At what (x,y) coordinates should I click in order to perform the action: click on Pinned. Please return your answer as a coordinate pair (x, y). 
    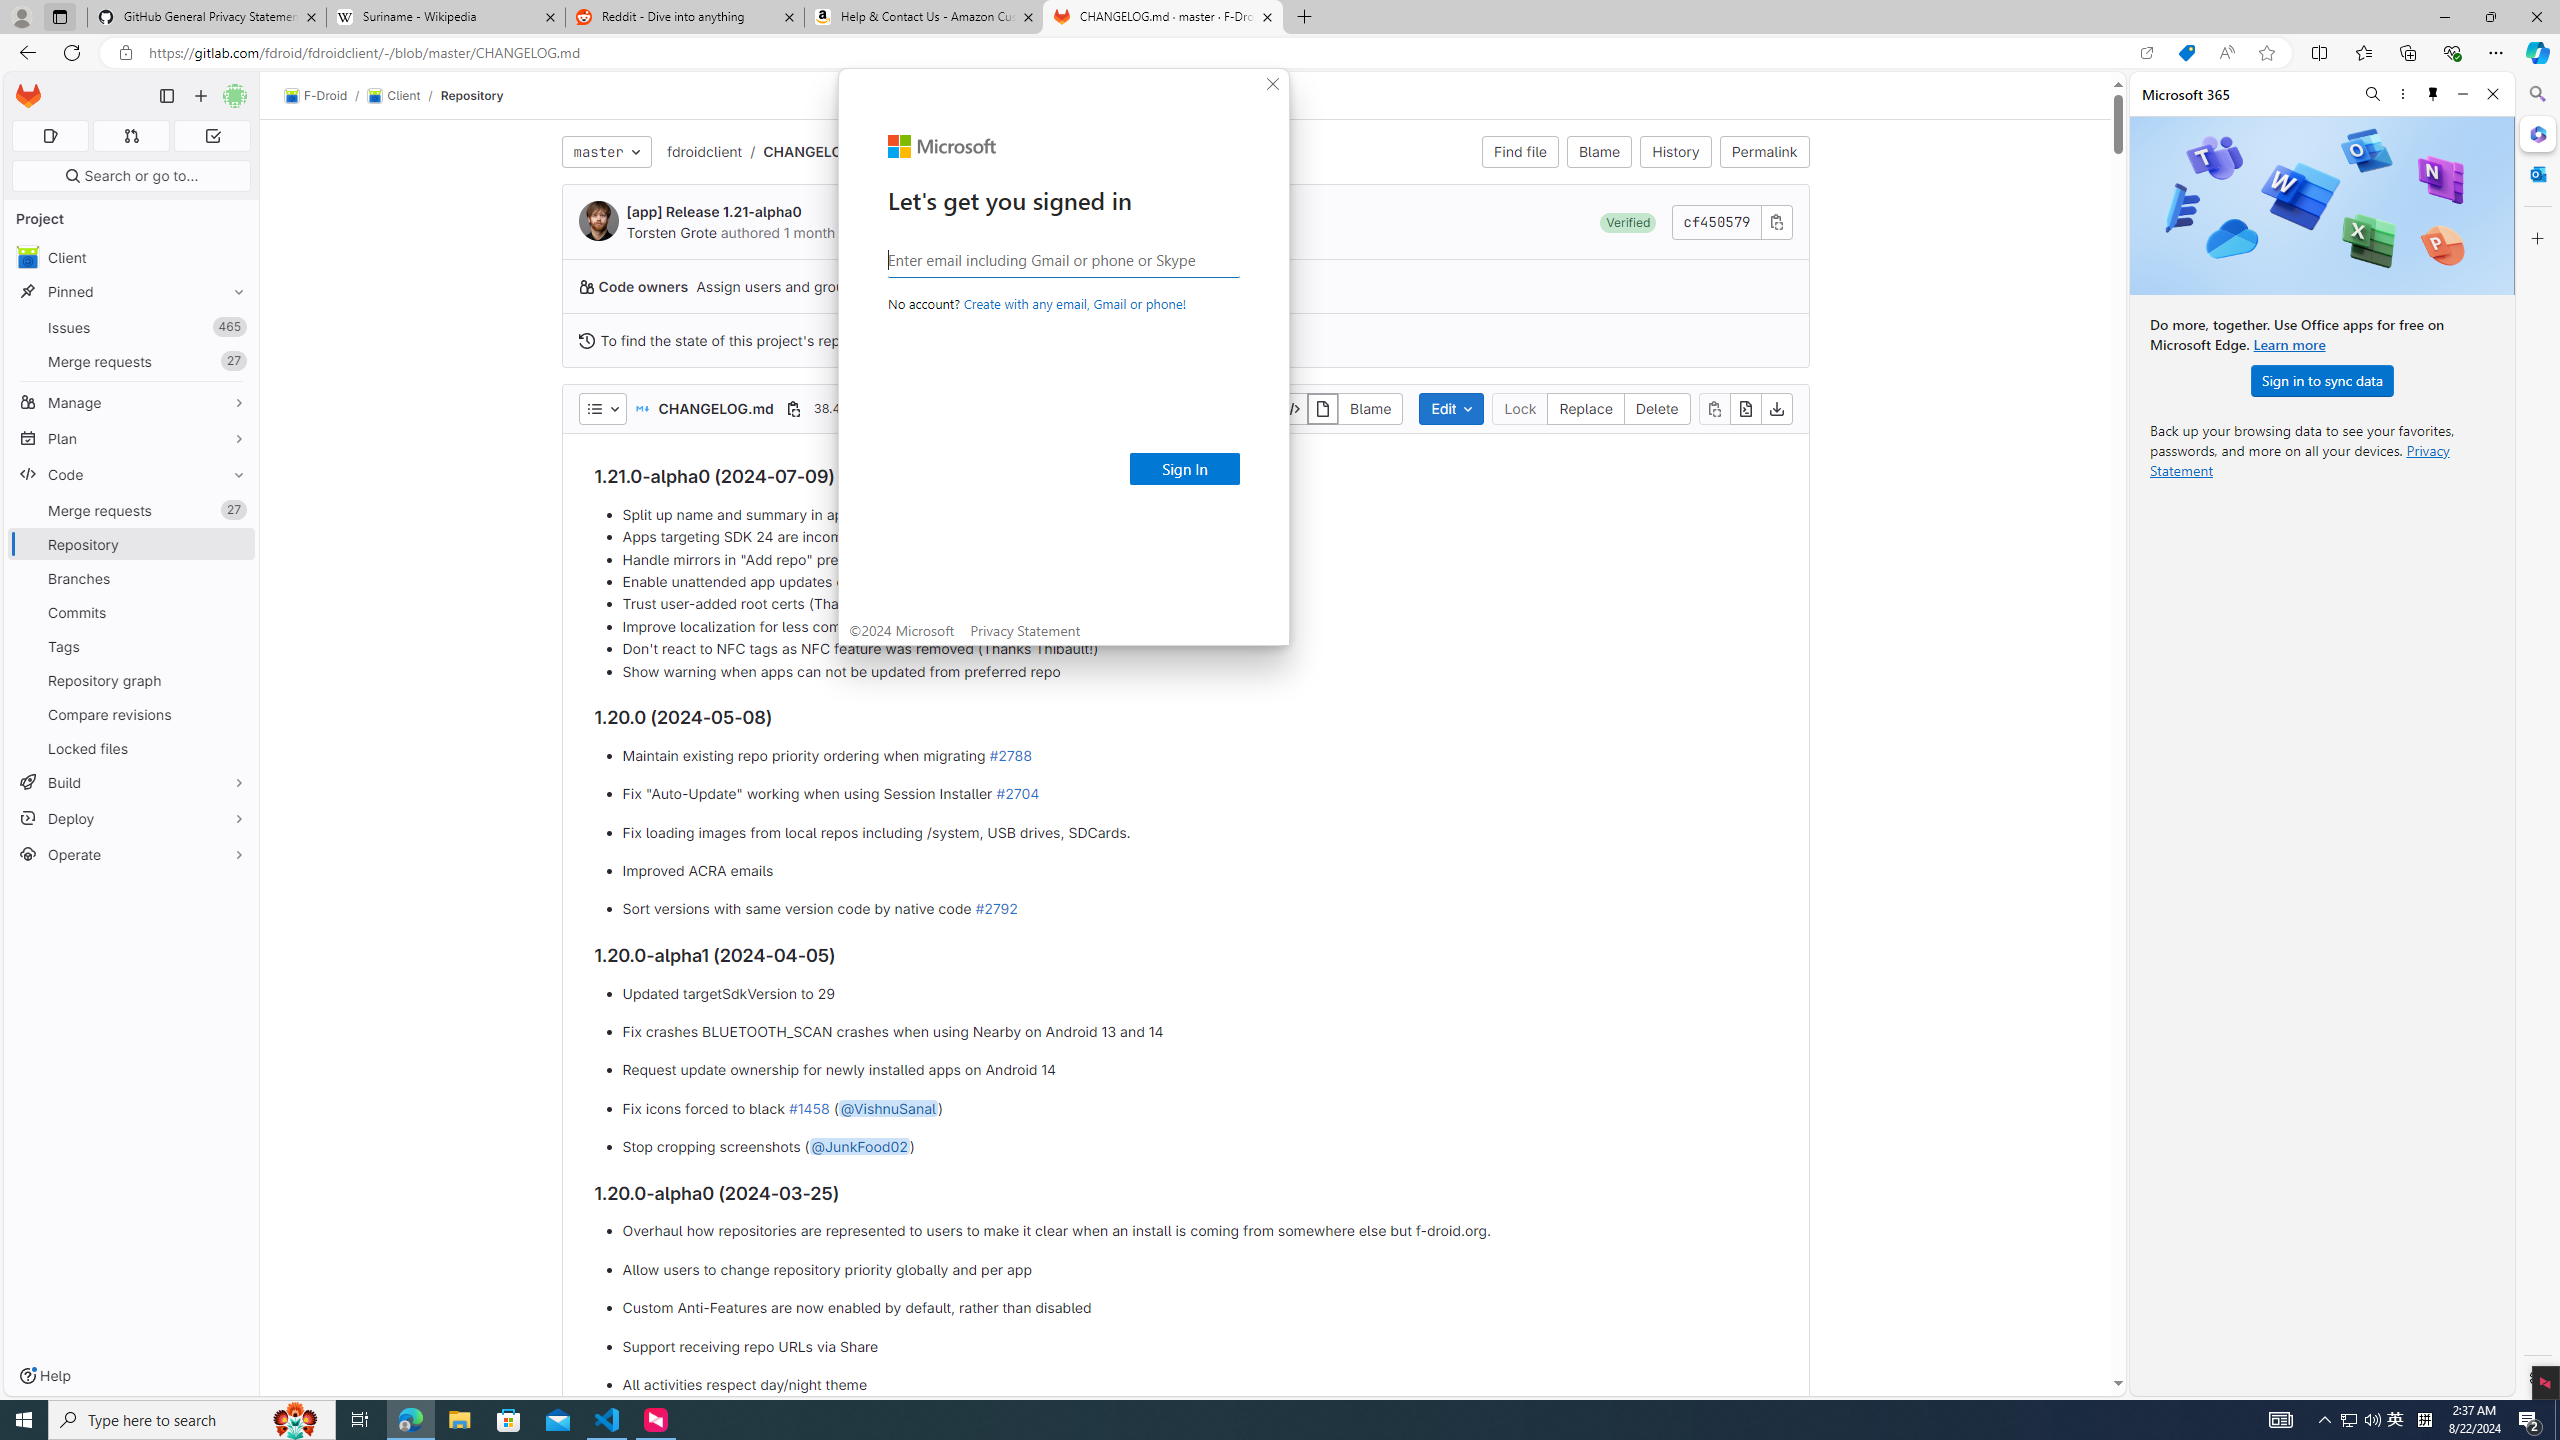
    Looking at the image, I should click on (132, 292).